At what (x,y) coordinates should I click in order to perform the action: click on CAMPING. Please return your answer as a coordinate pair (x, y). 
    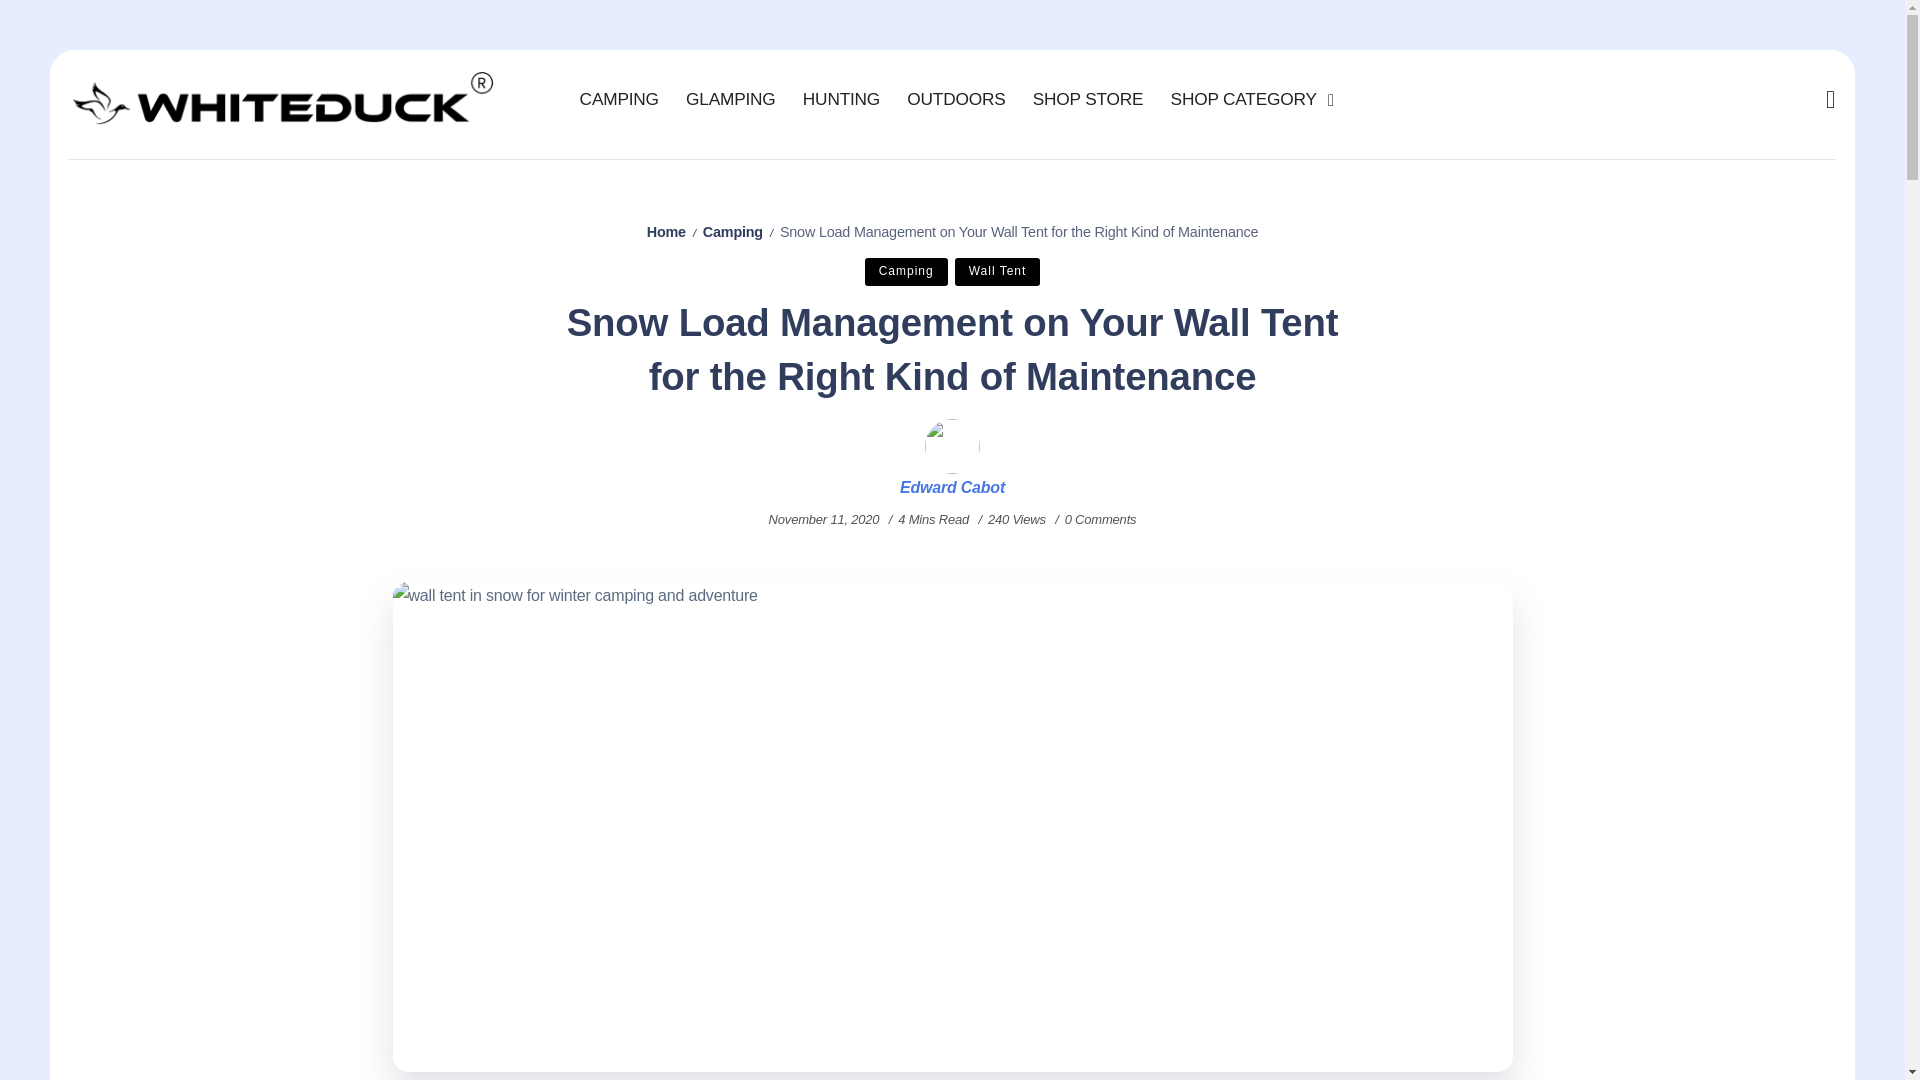
    Looking at the image, I should click on (618, 99).